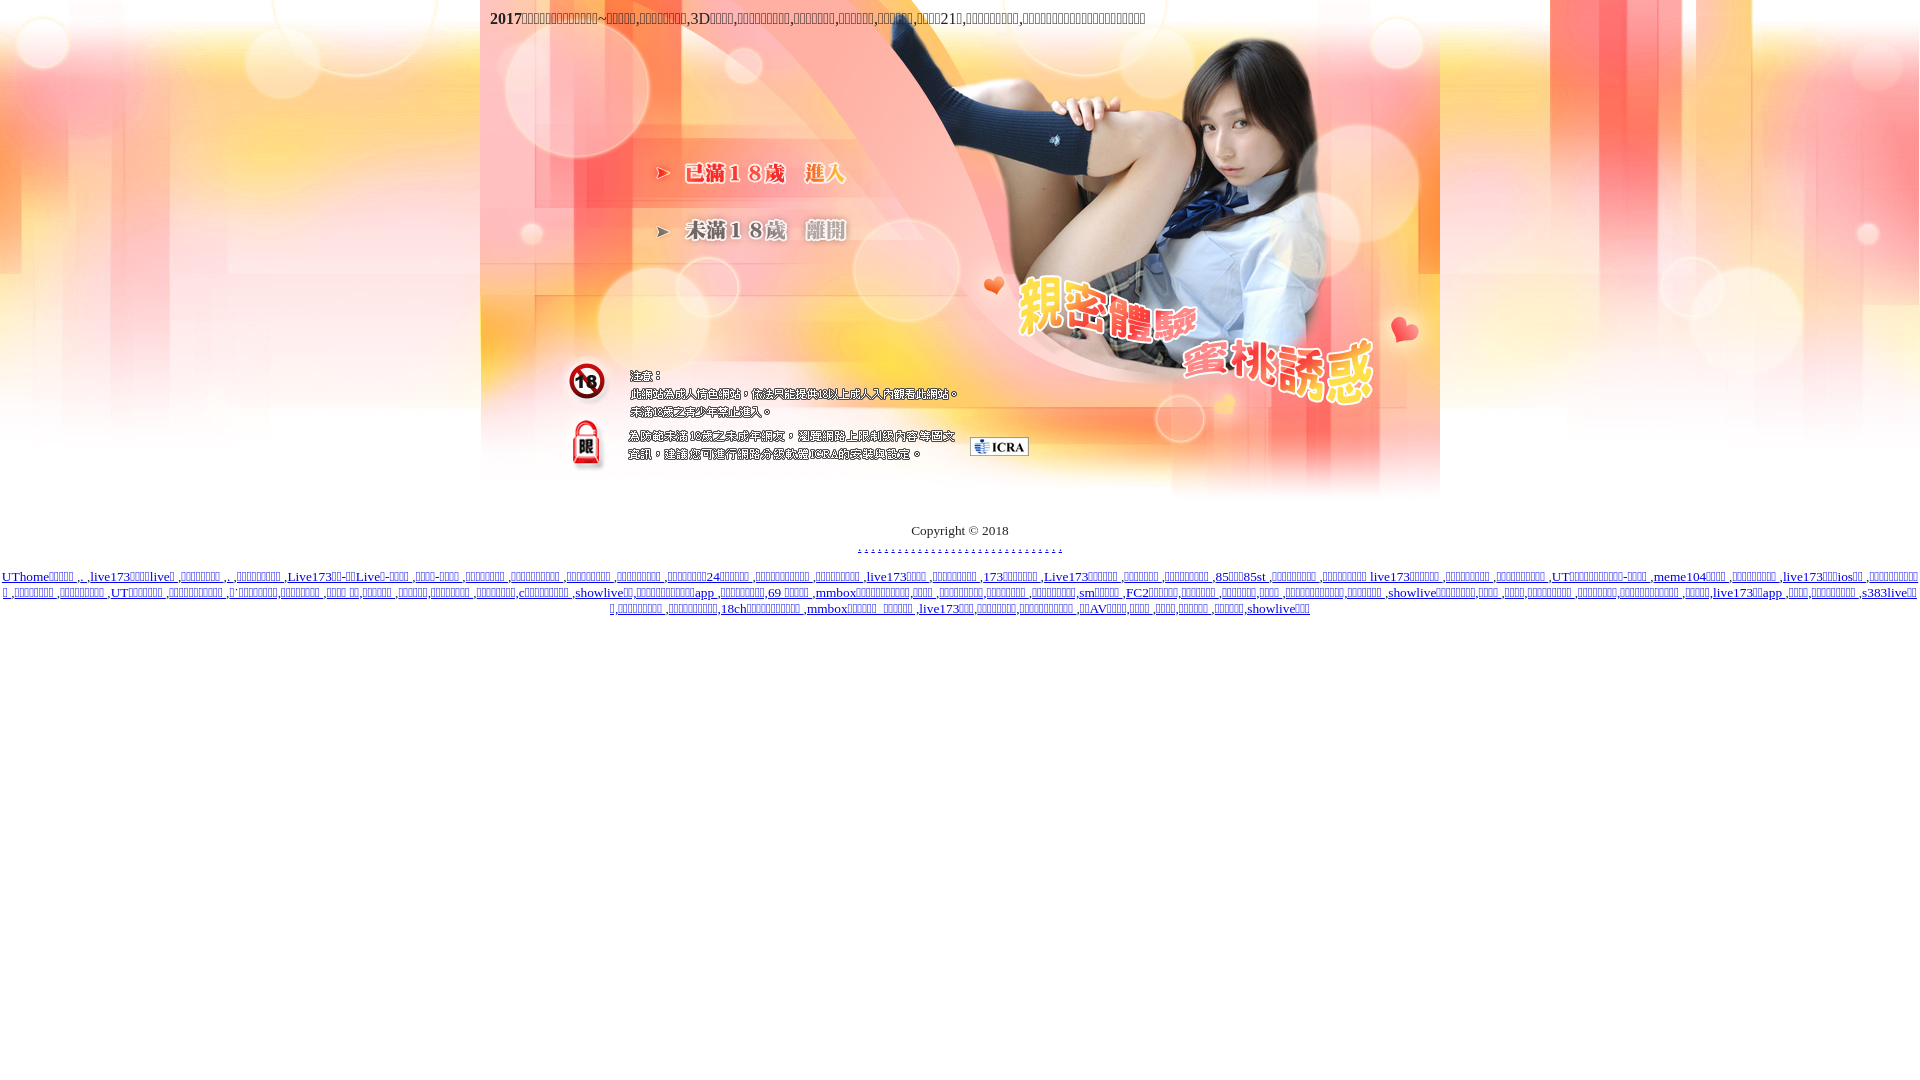  What do you see at coordinates (946, 546) in the screenshot?
I see `.` at bounding box center [946, 546].